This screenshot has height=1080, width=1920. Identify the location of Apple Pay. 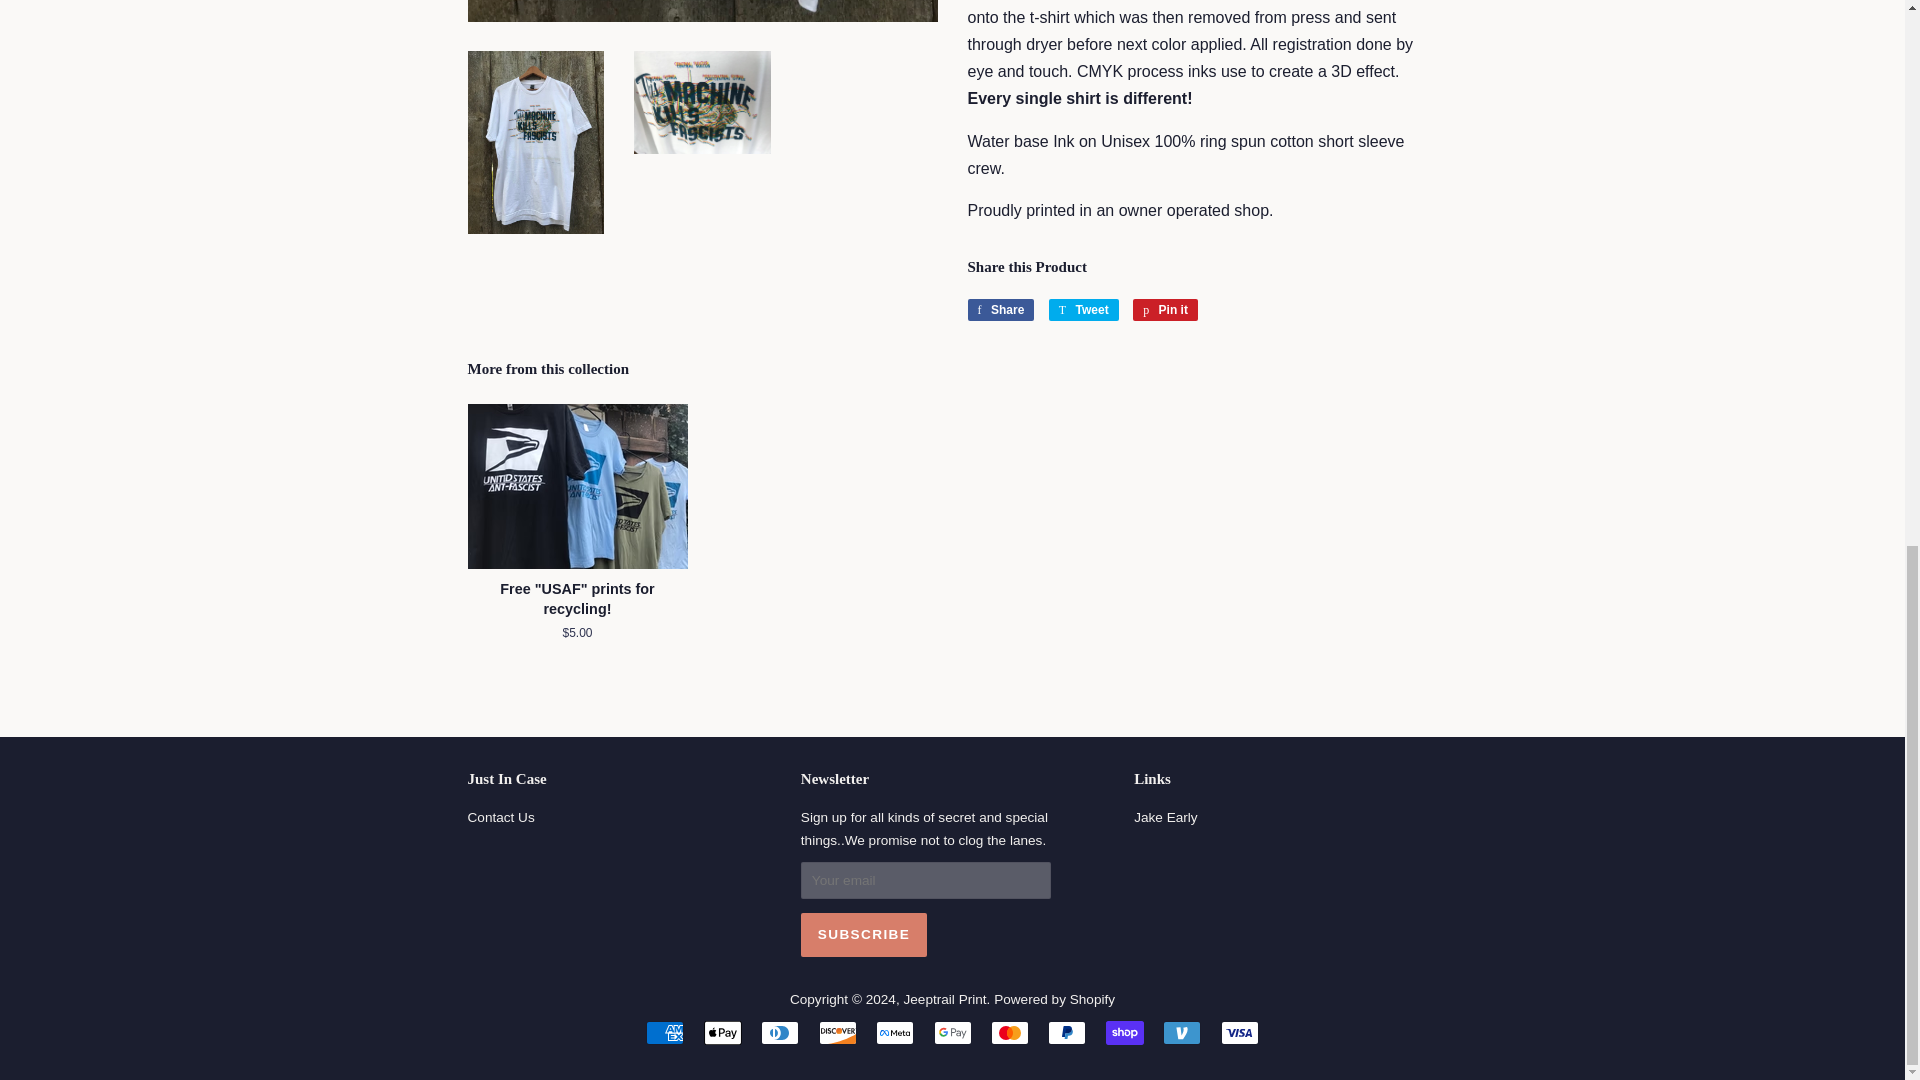
(1165, 818).